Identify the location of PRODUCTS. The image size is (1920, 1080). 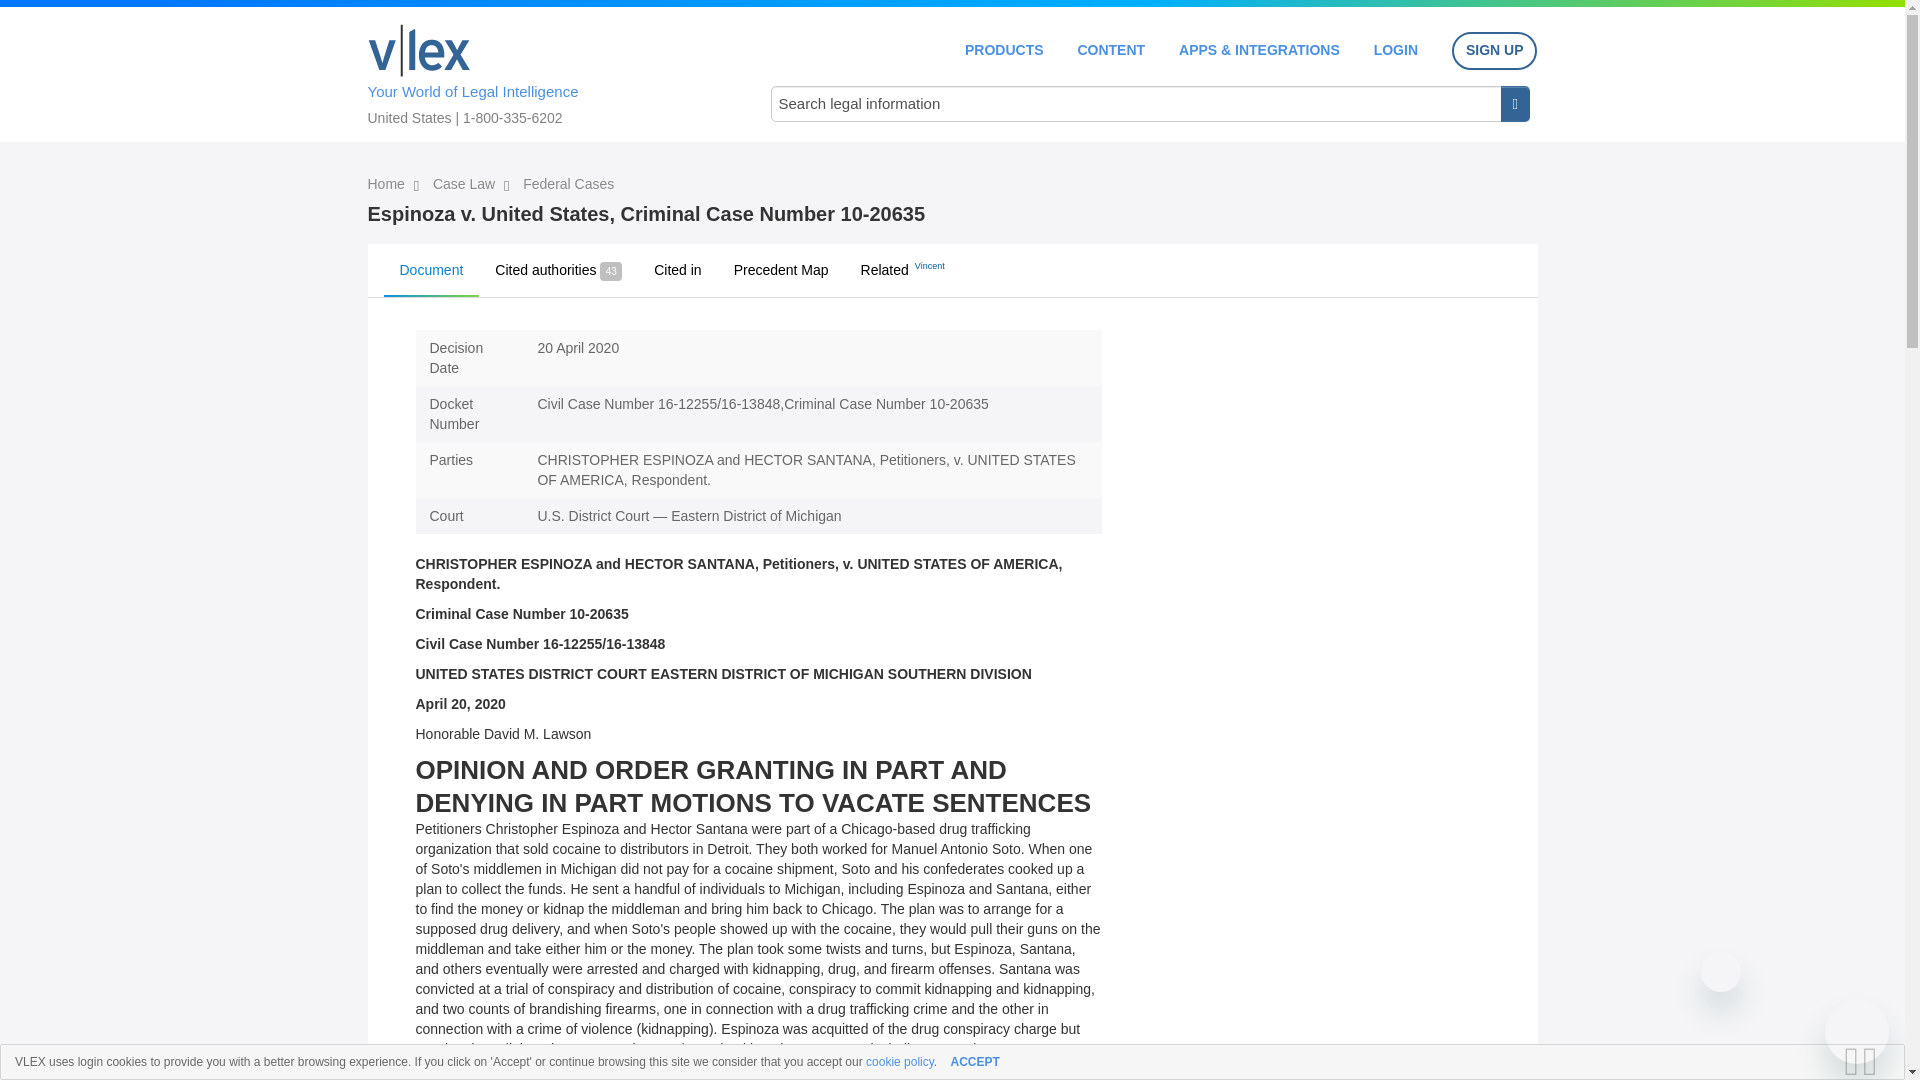
(1004, 50).